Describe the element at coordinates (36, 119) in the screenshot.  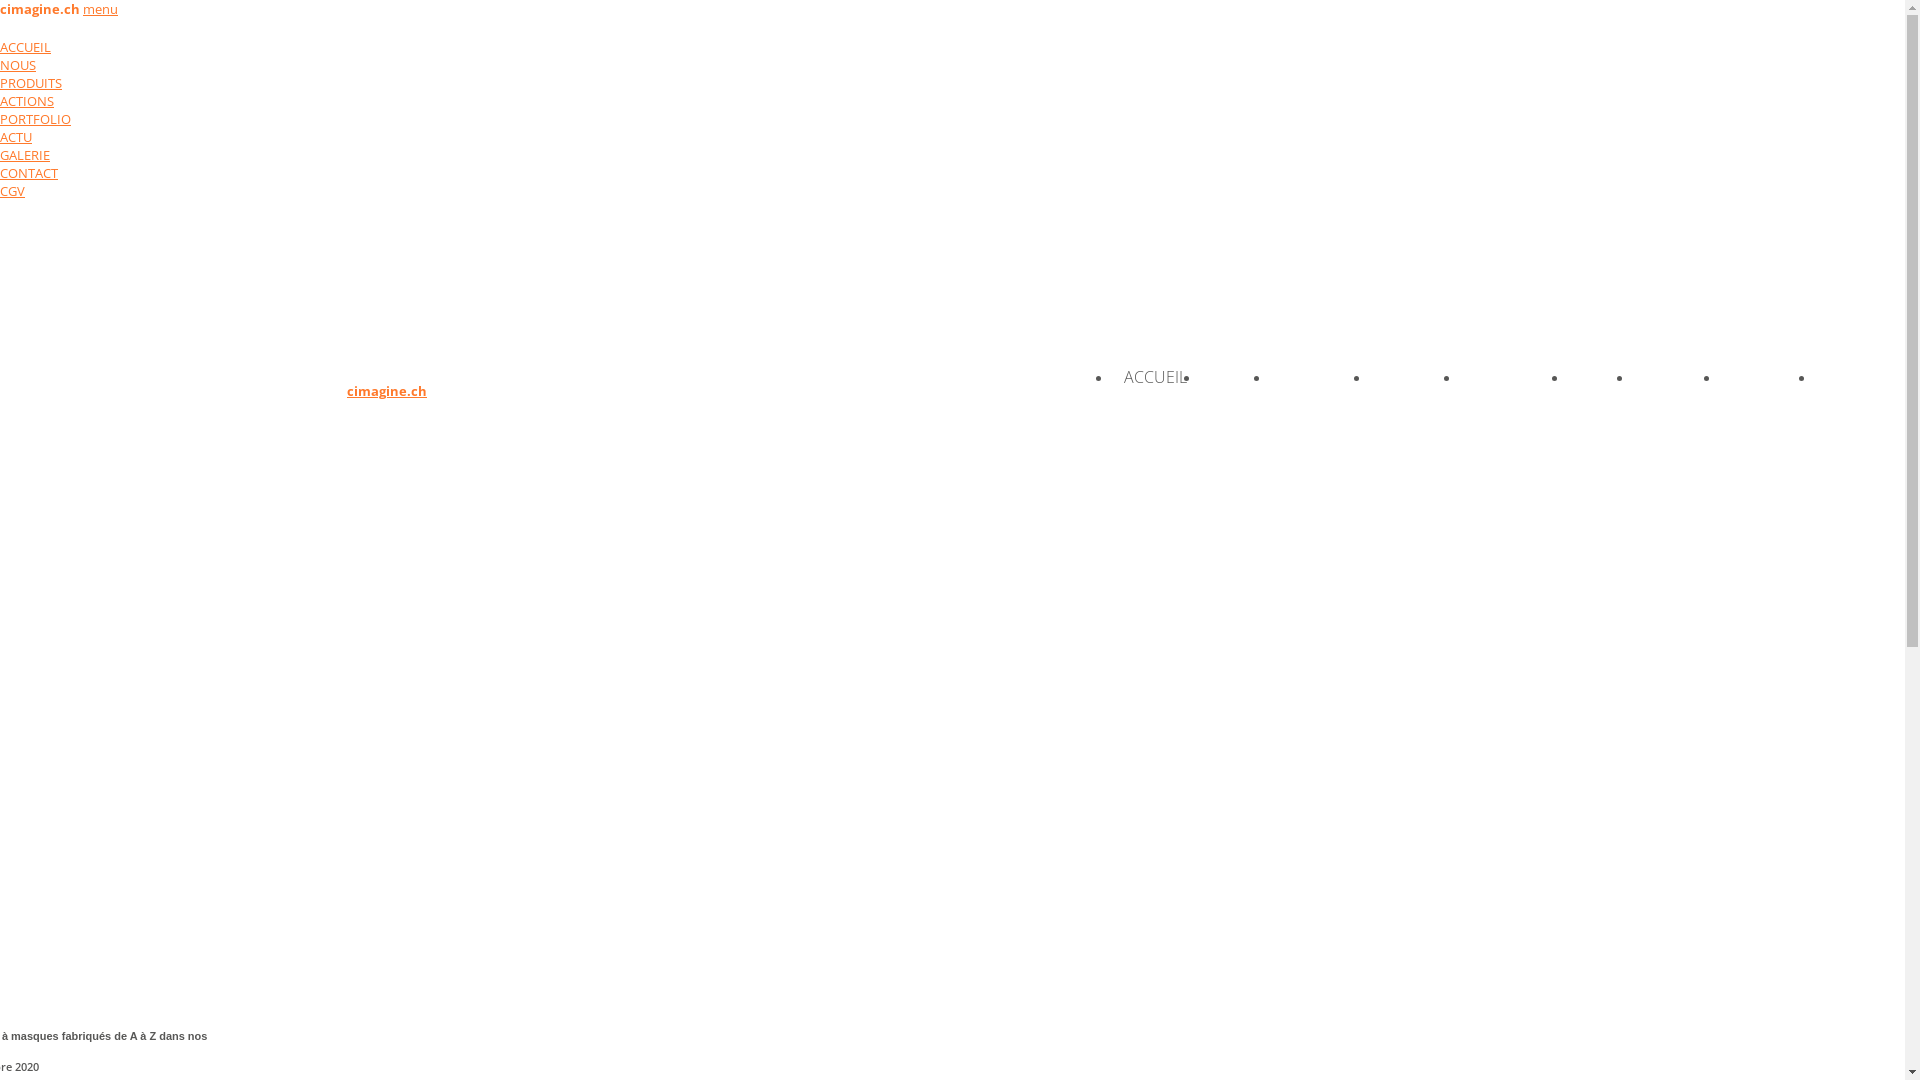
I see `PORTFOLIO` at that location.